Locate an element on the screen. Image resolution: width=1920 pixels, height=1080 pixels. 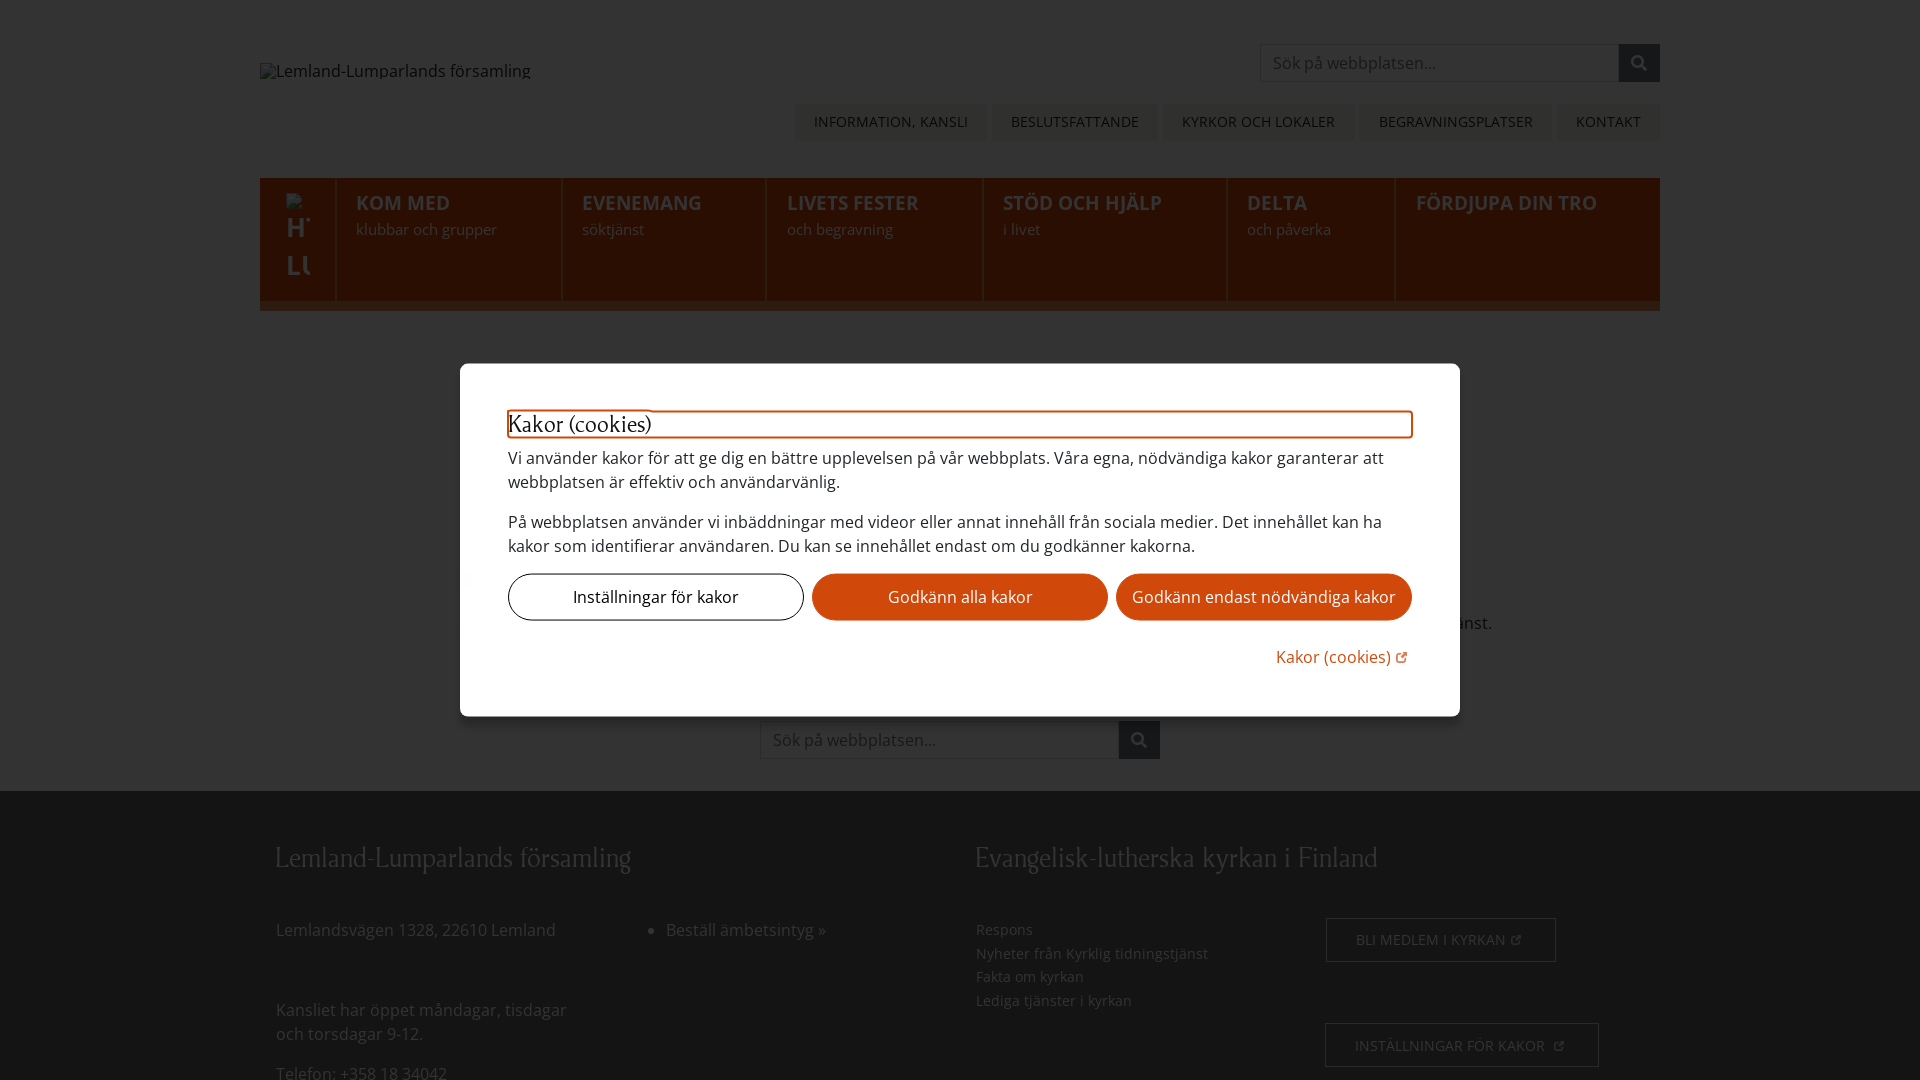
Etusivu is located at coordinates (674, 670).